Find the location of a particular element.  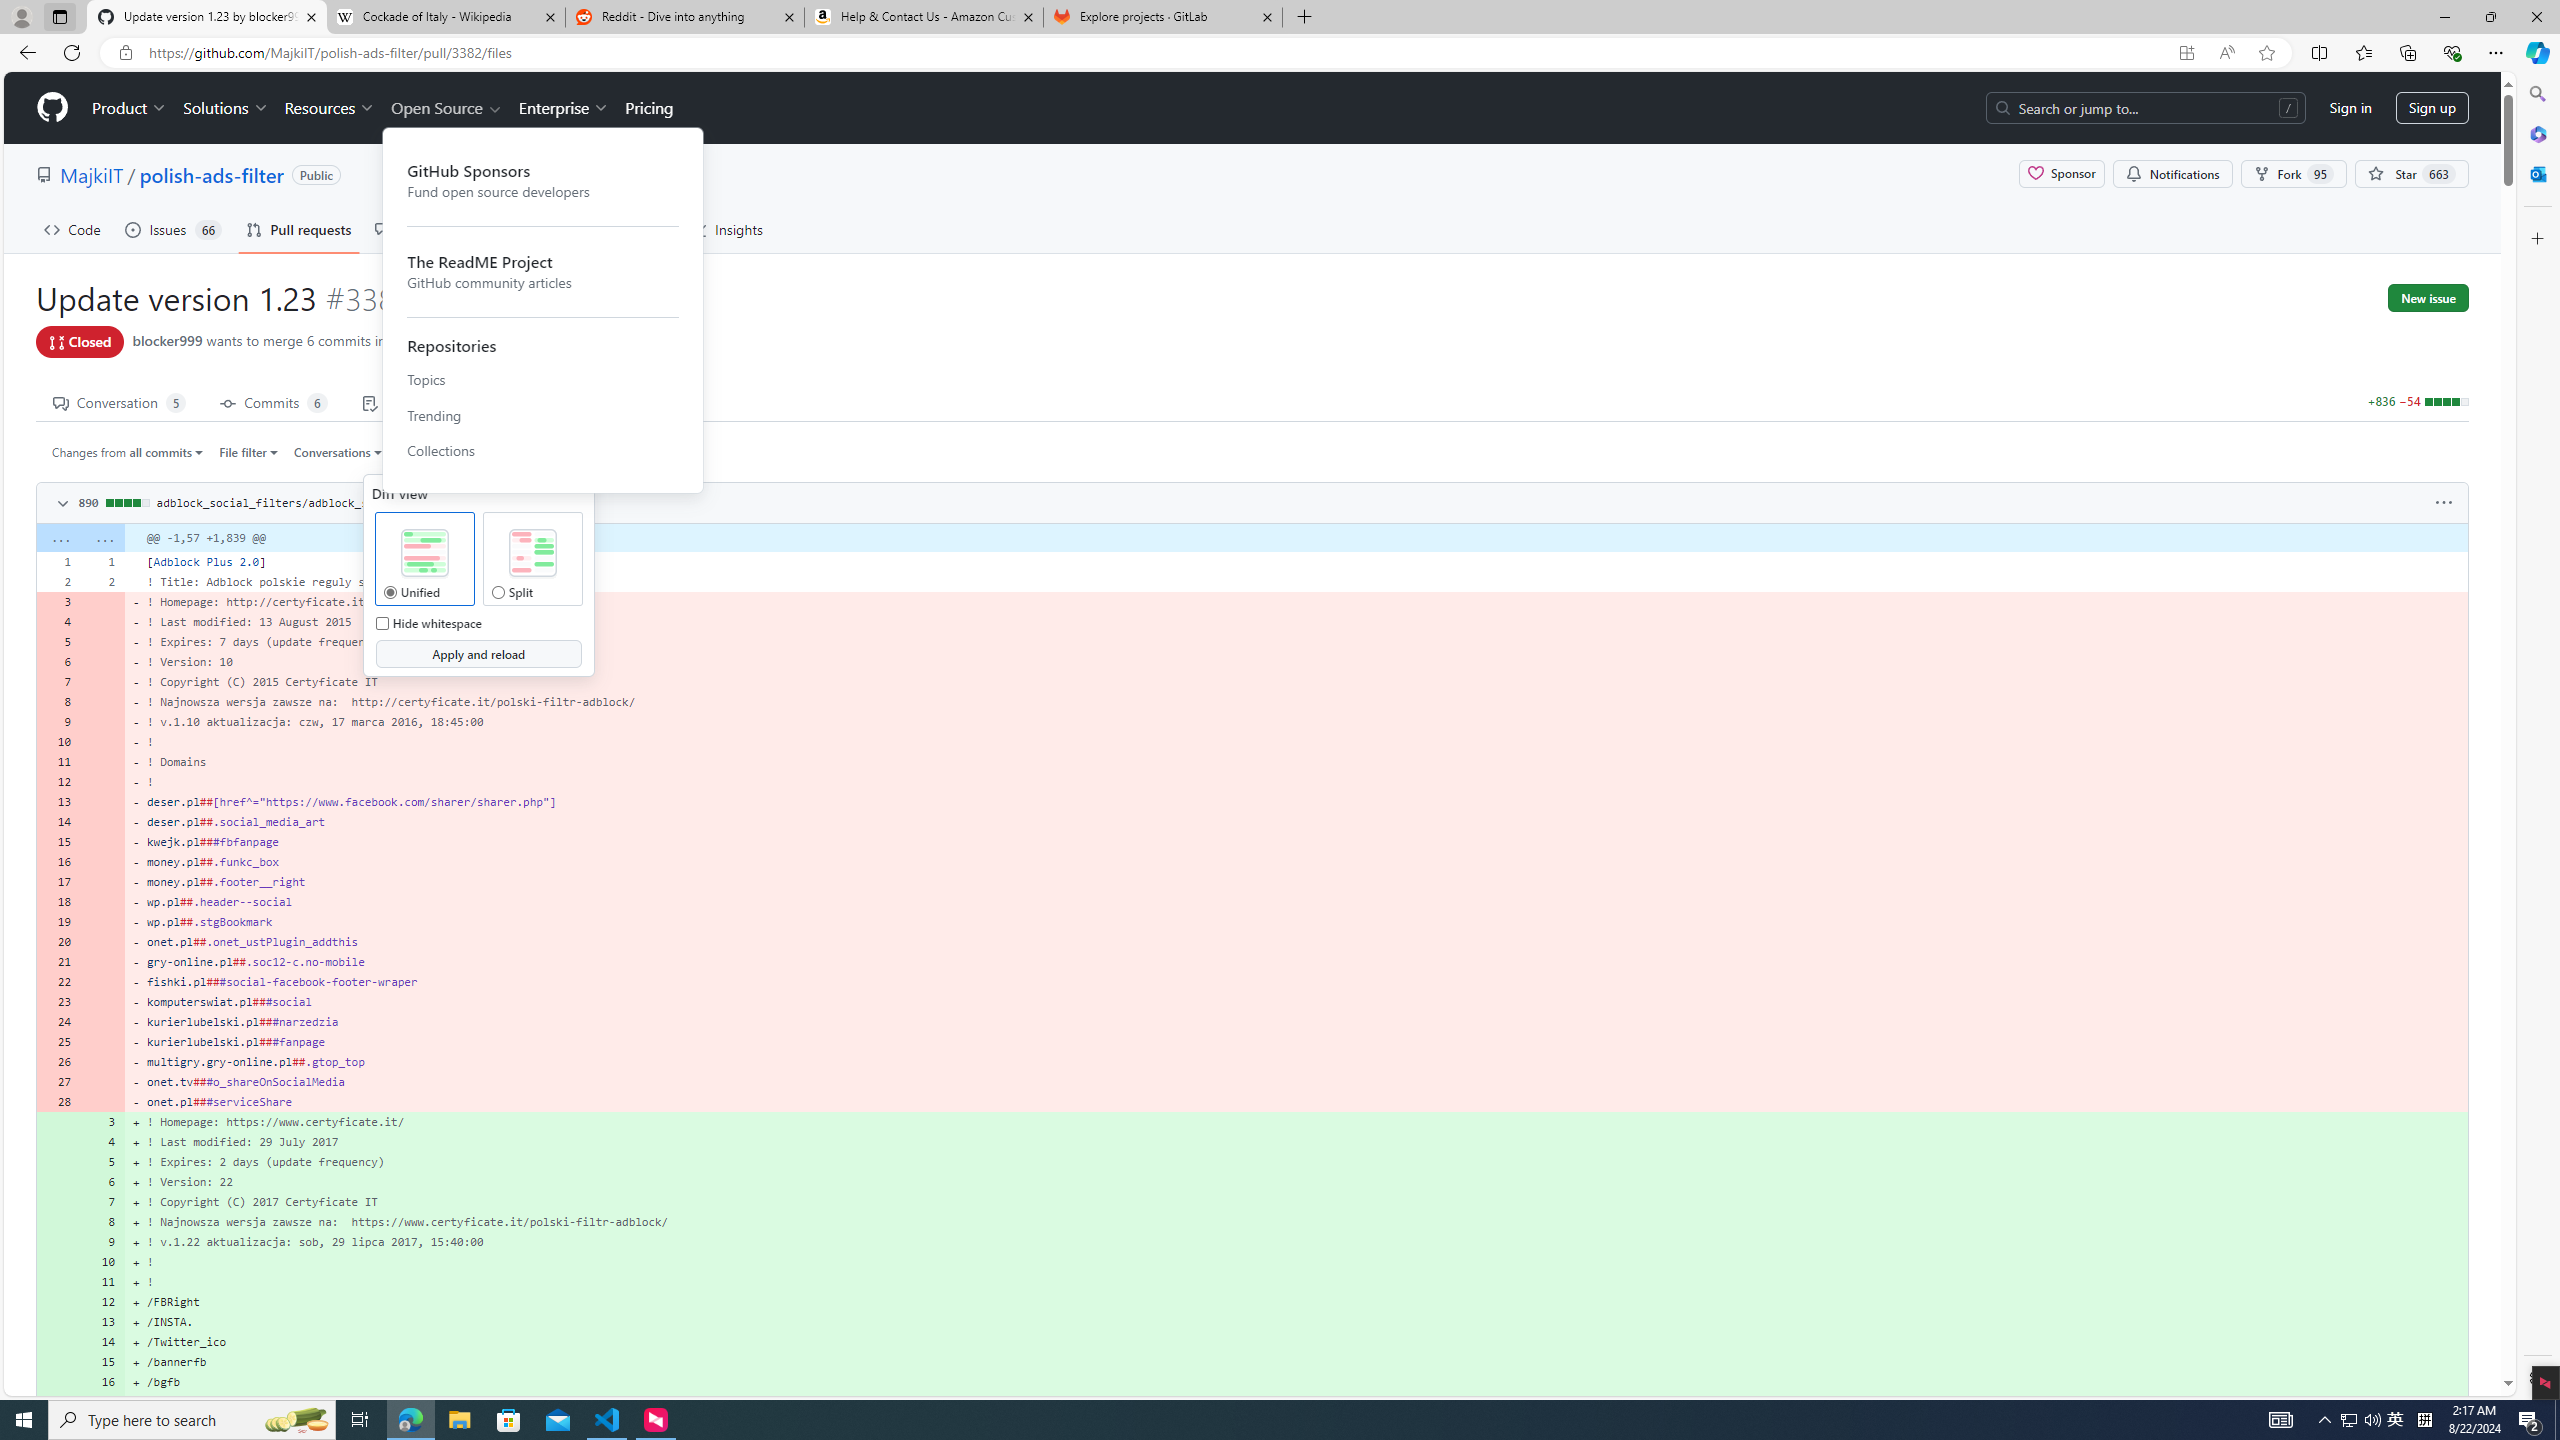

+ /btnartwrzuta  is located at coordinates (1296, 1402).